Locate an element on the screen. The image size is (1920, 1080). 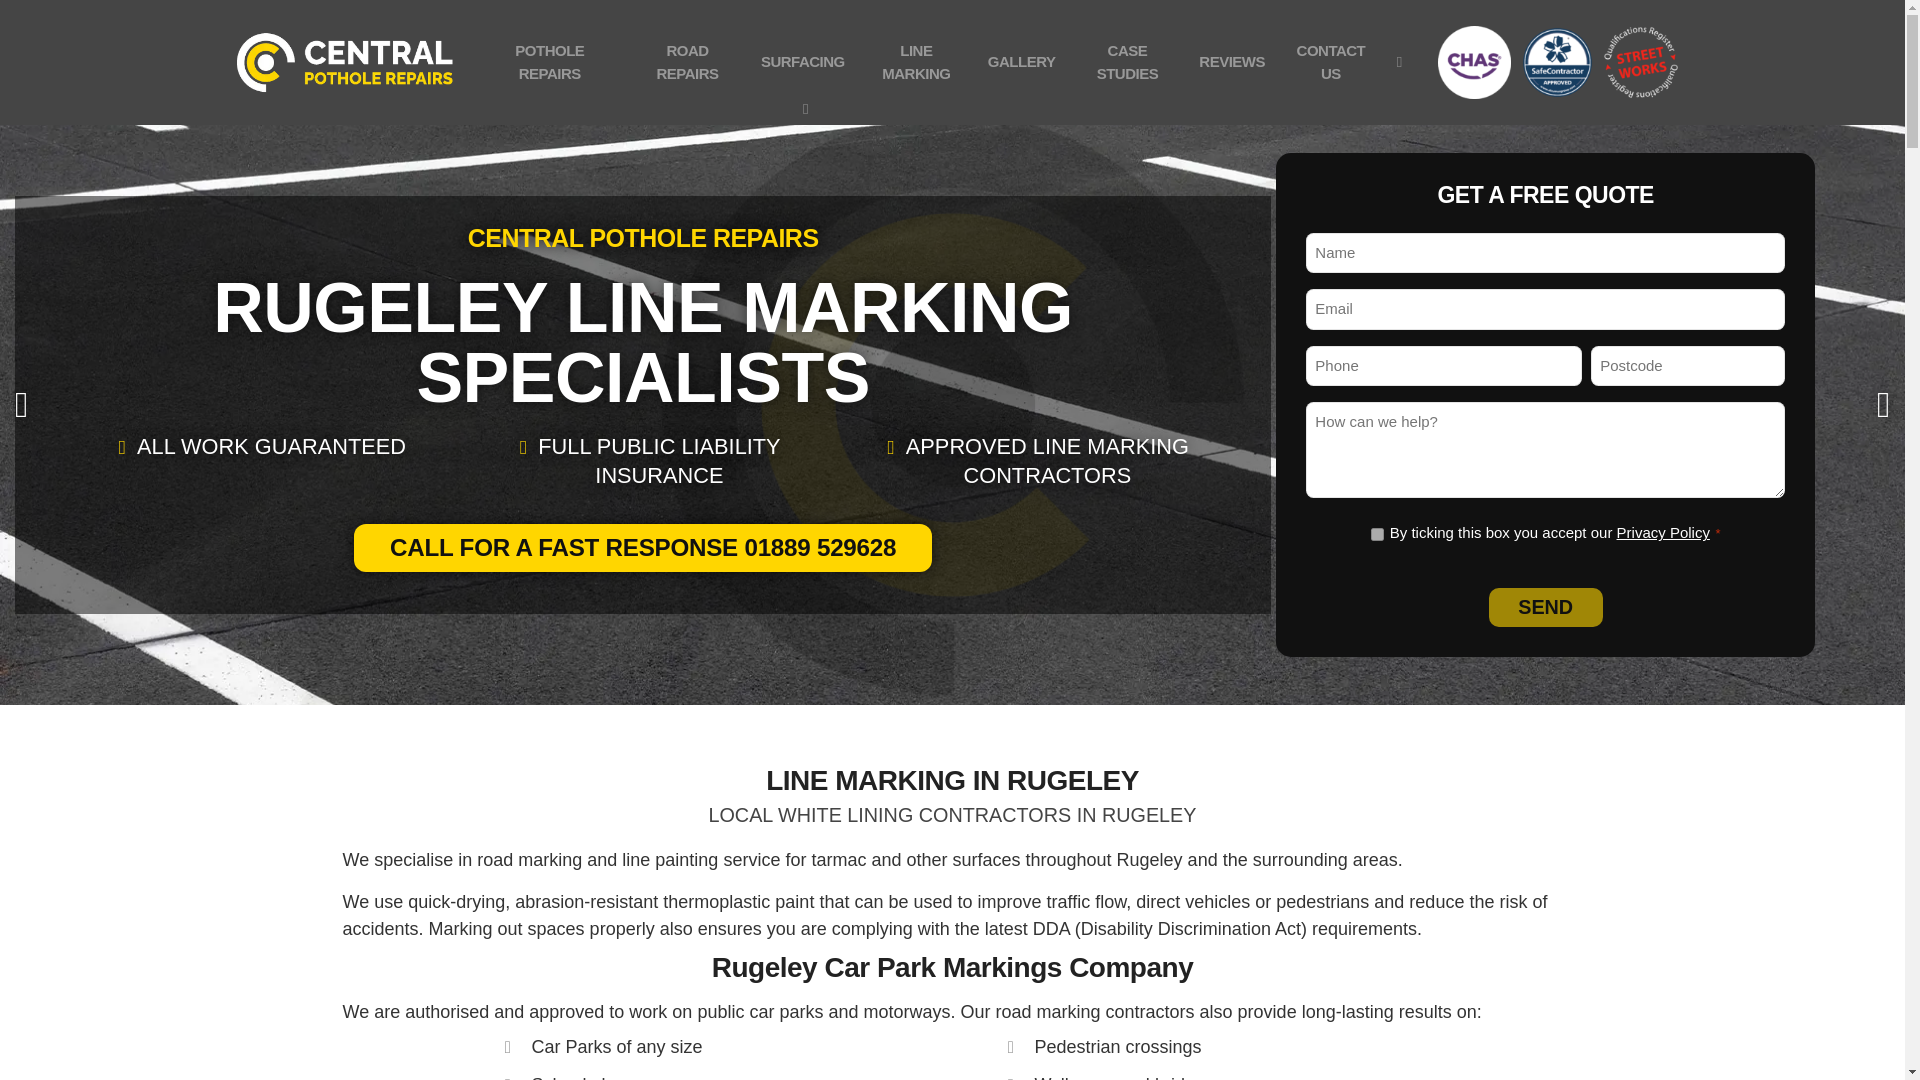
LINE MARKING is located at coordinates (916, 62).